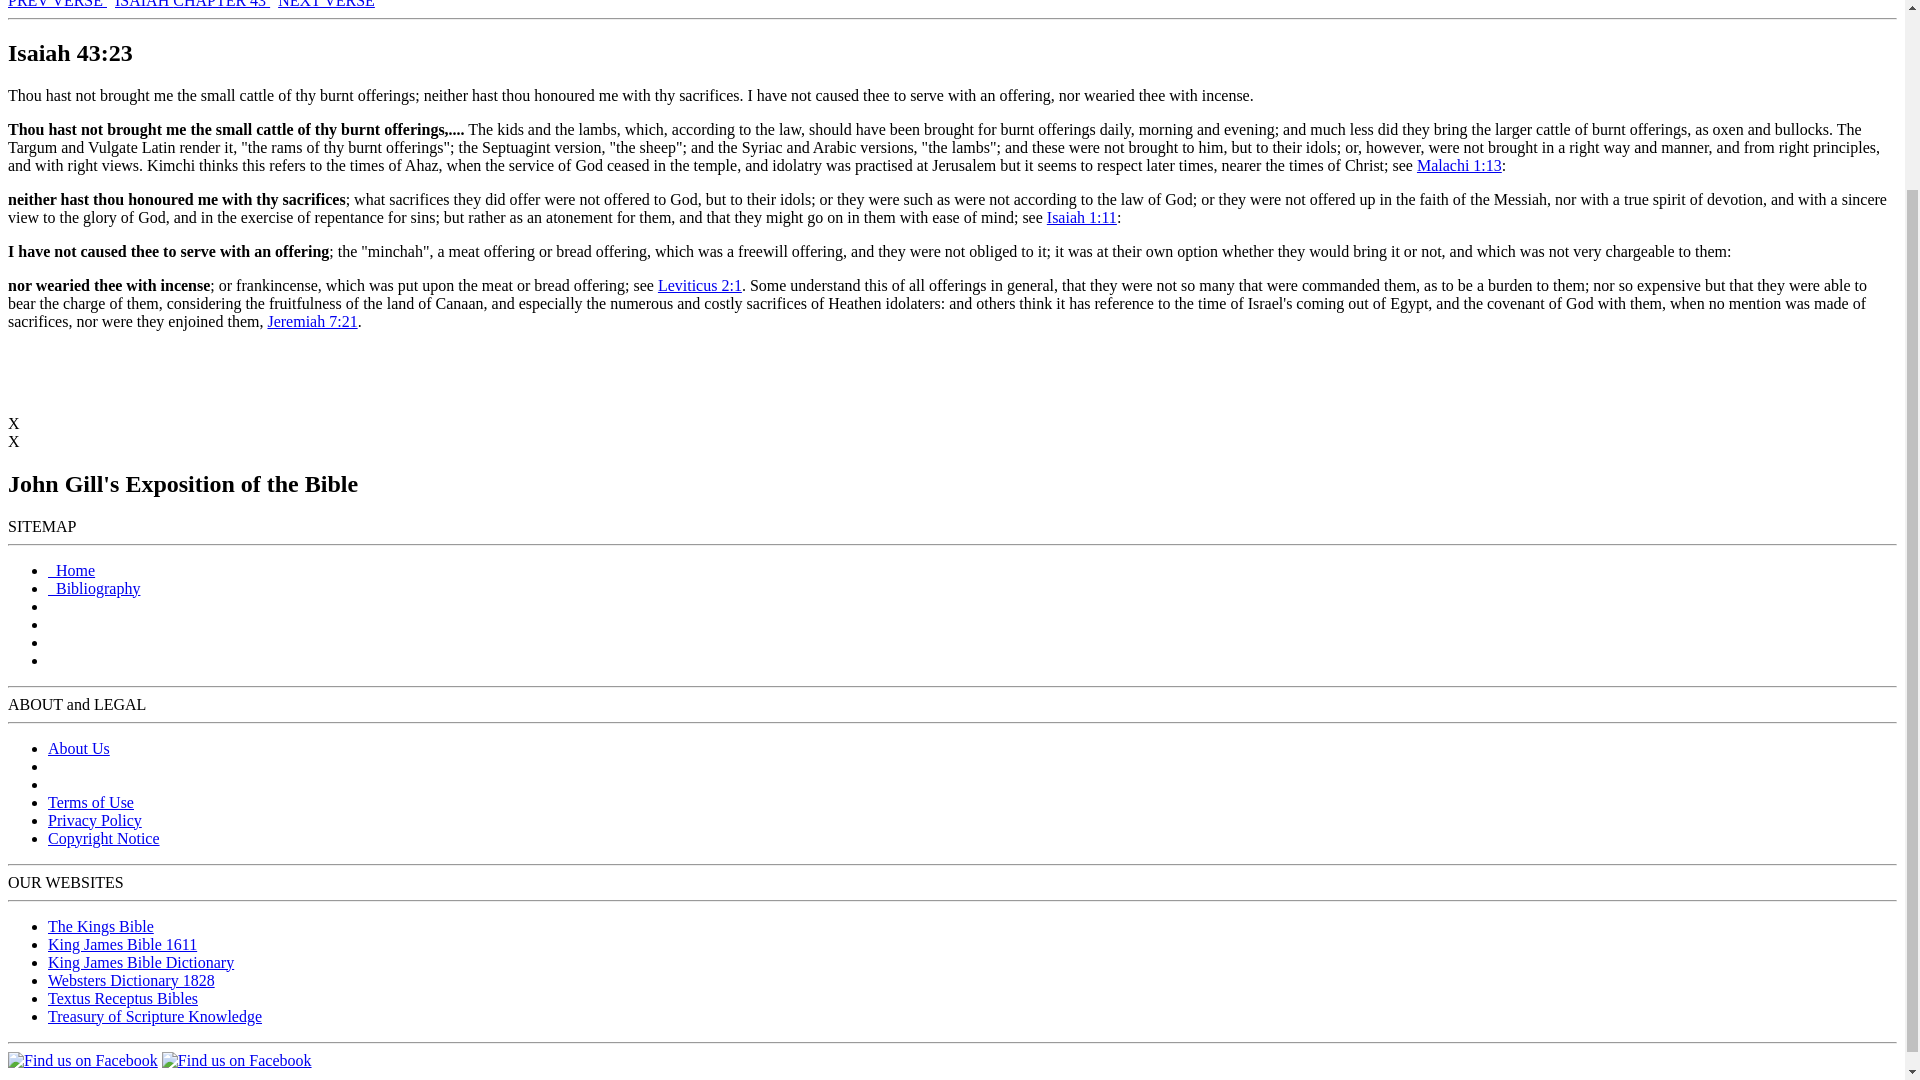 This screenshot has width=1920, height=1080. Describe the element at coordinates (91, 802) in the screenshot. I see `Terms of Use` at that location.